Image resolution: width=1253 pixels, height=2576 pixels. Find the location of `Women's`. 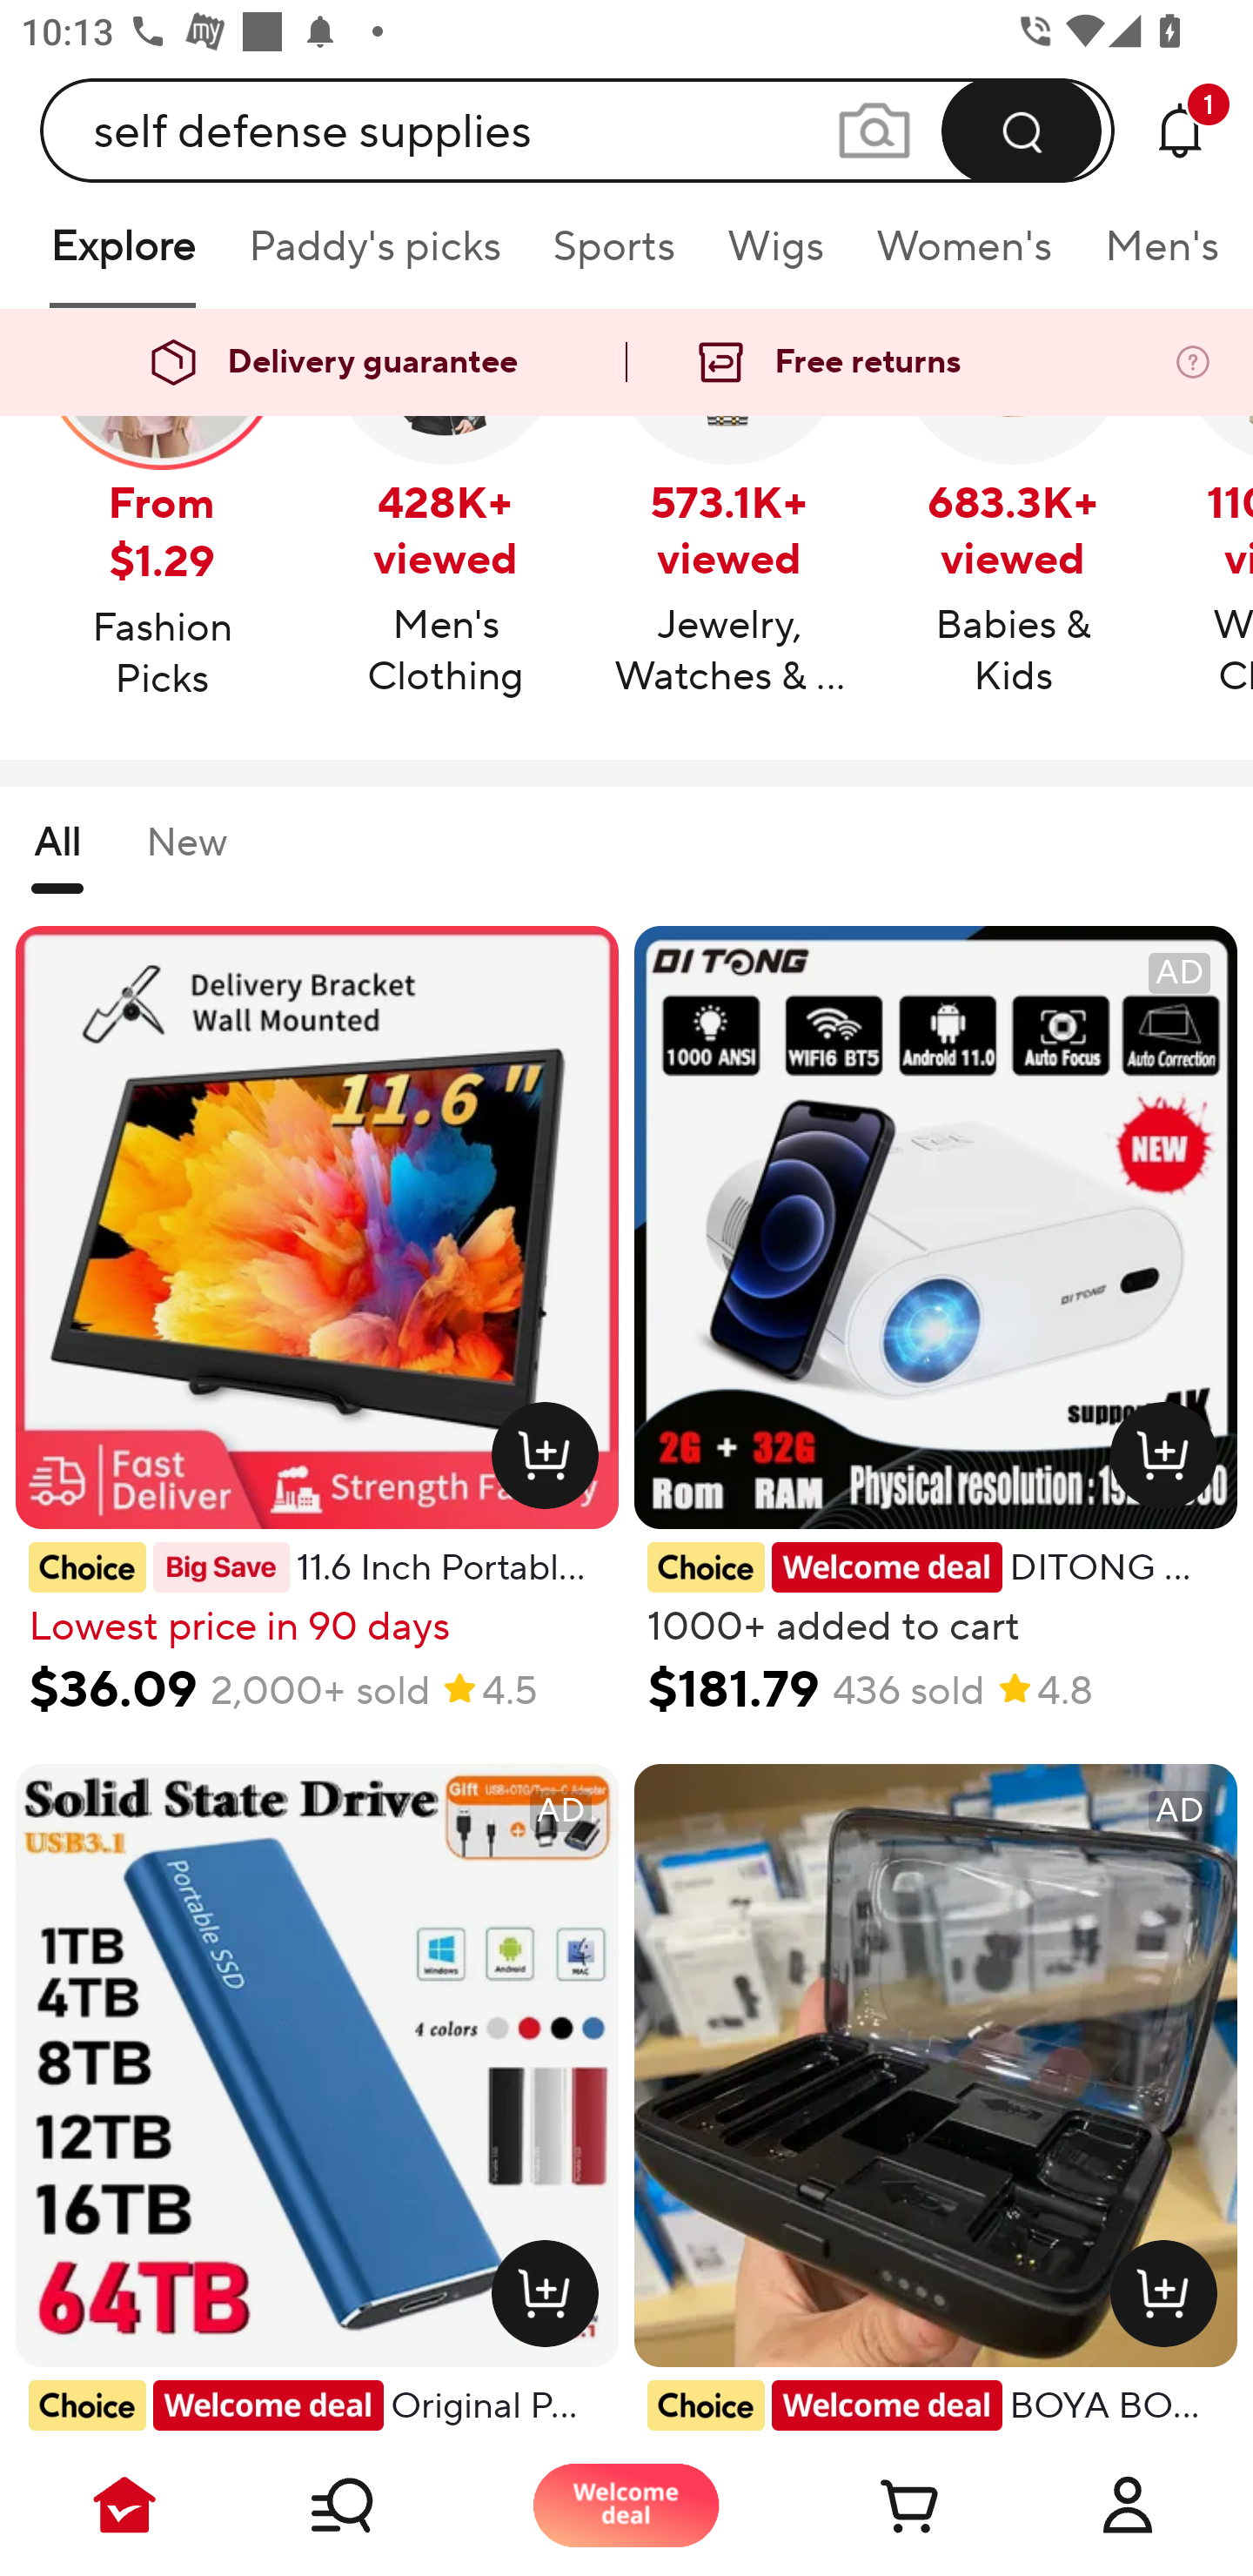

Women's is located at coordinates (964, 256).